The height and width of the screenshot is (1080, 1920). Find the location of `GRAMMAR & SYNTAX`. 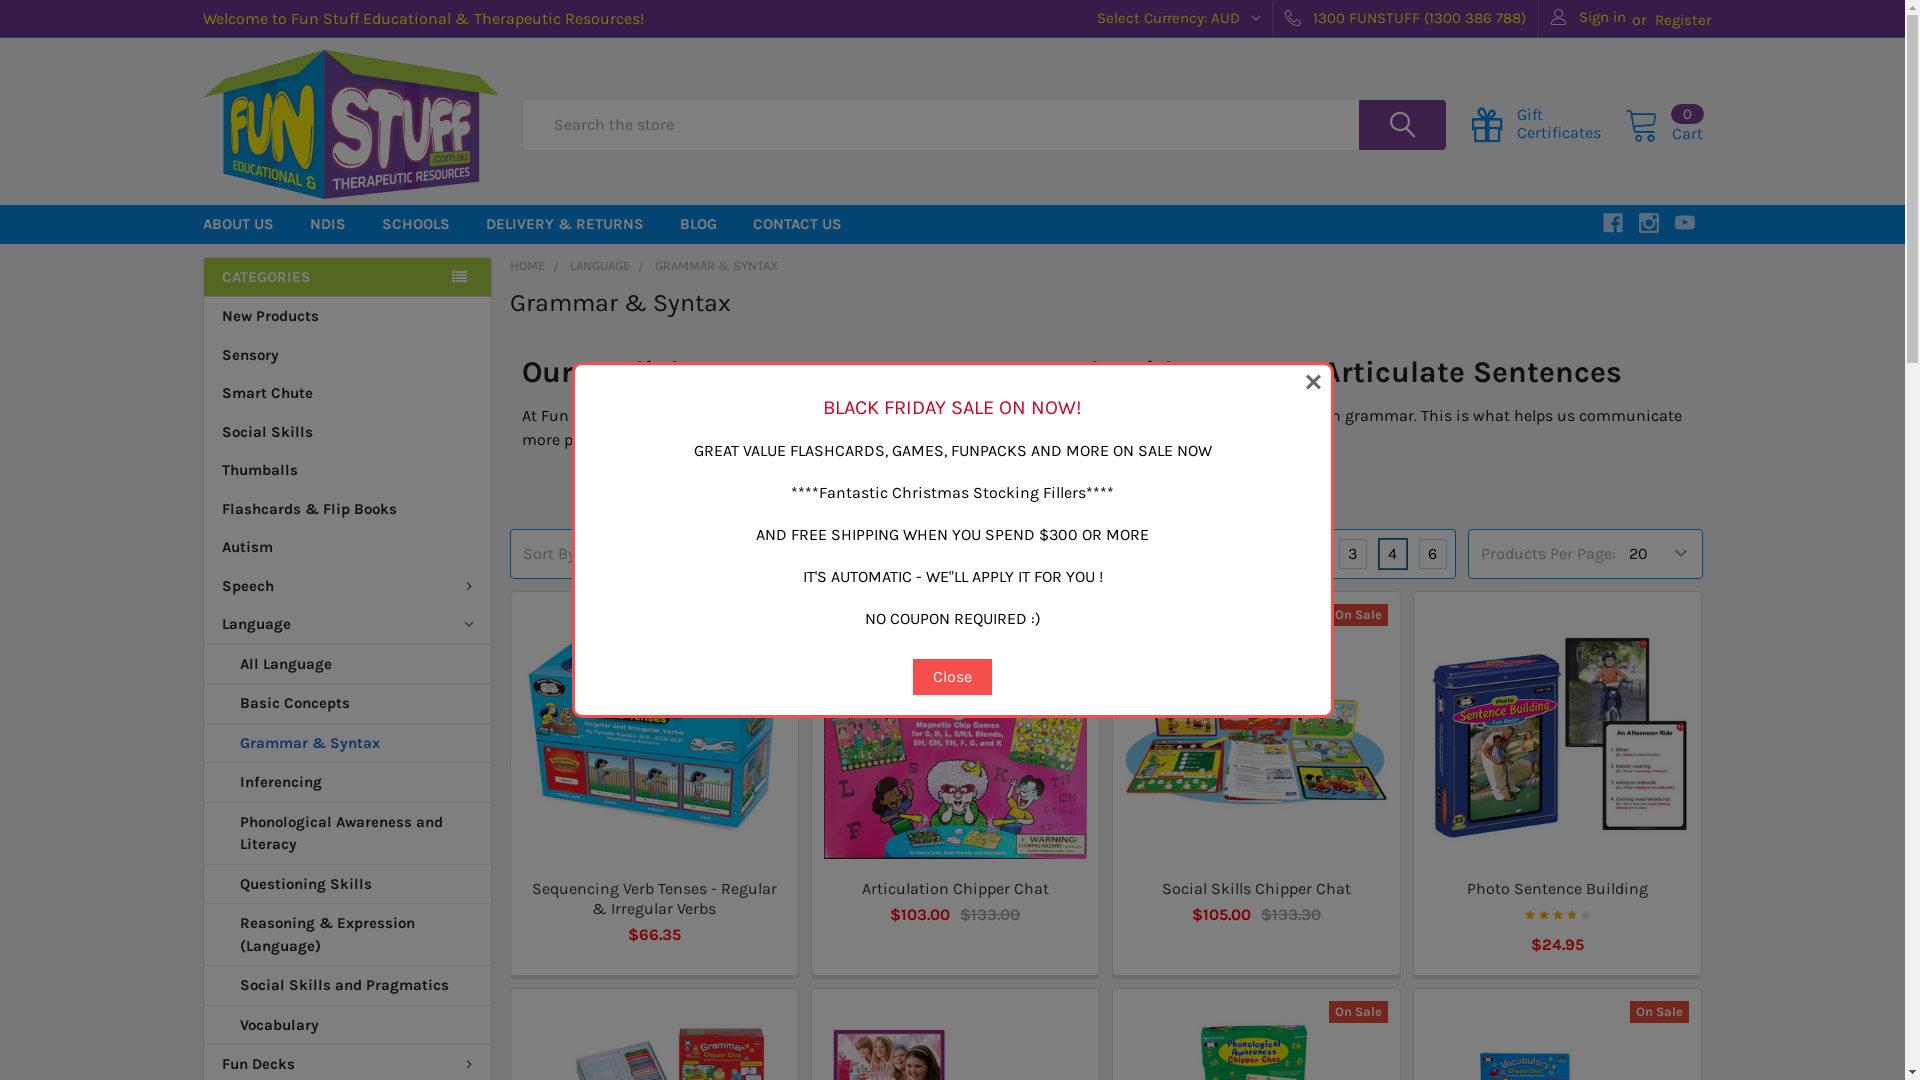

GRAMMAR & SYNTAX is located at coordinates (716, 266).